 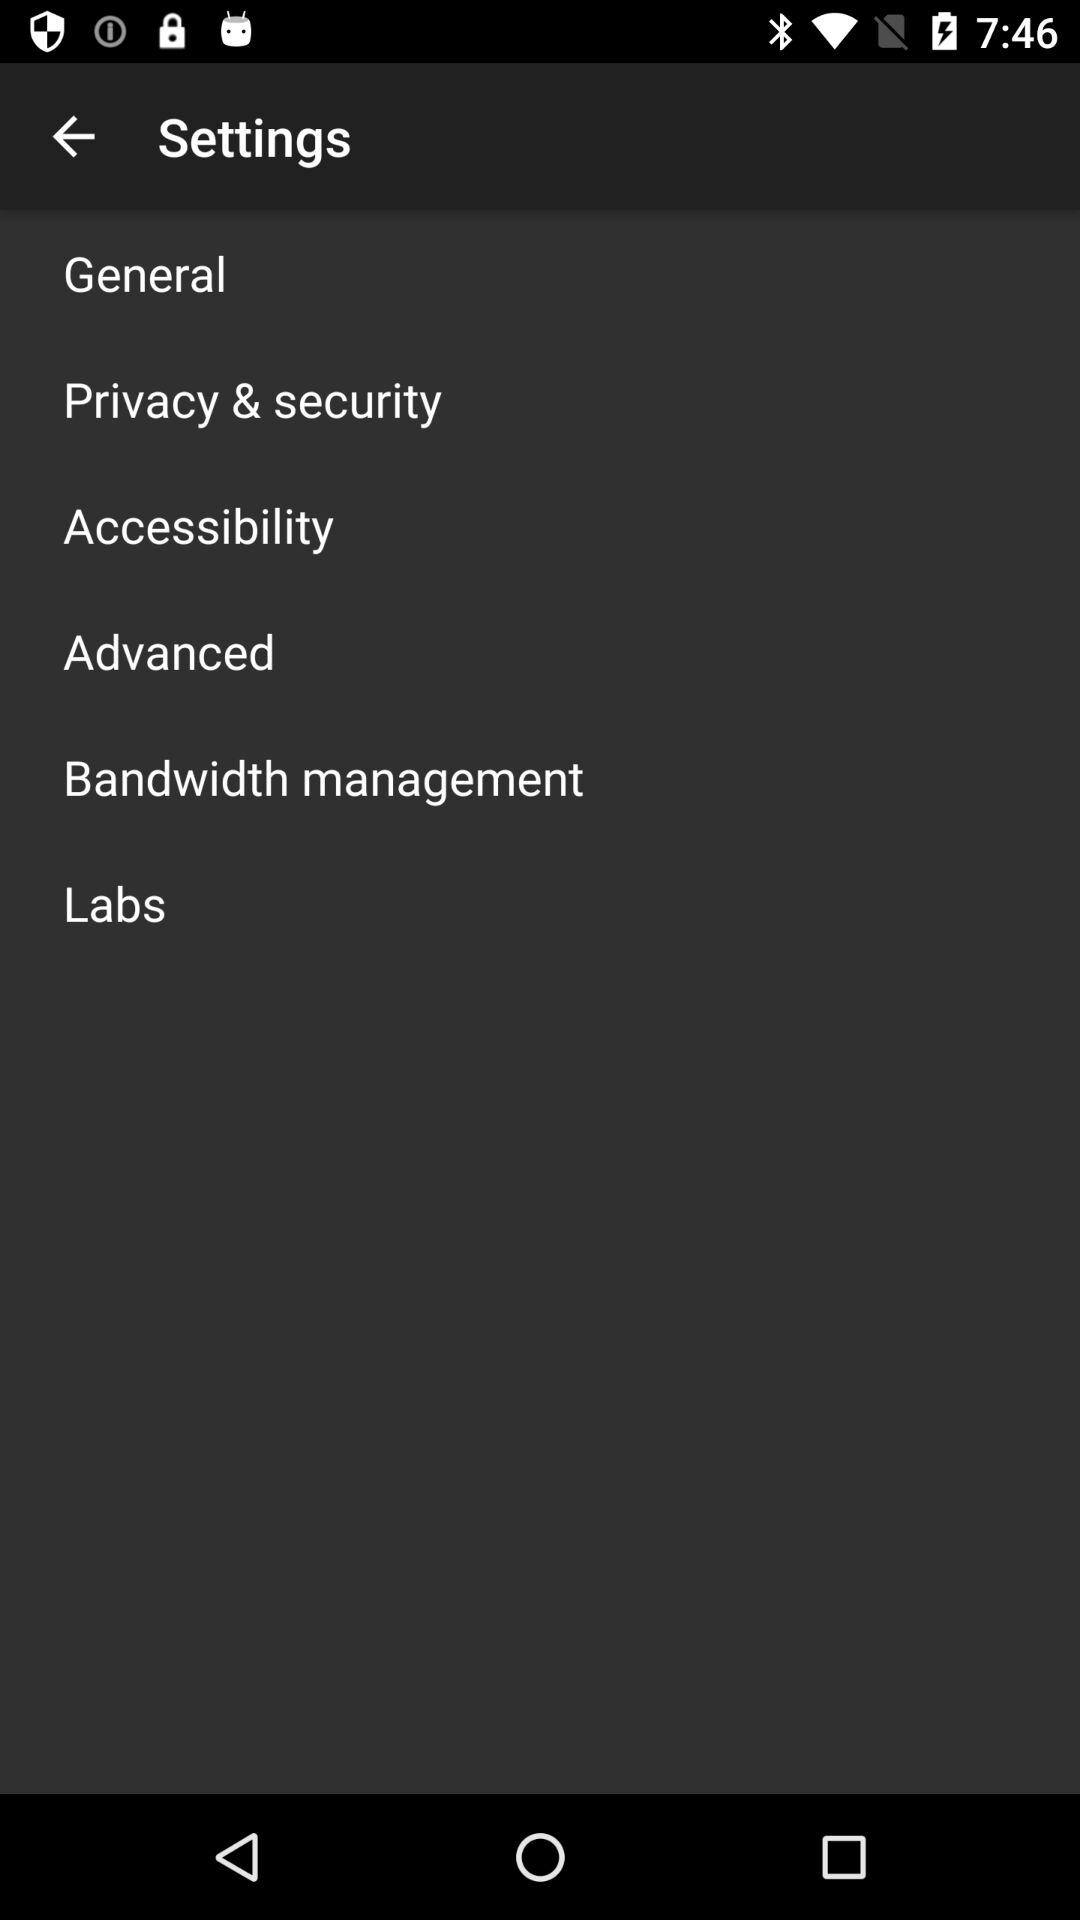 I want to click on launch the labs app, so click(x=114, y=902).